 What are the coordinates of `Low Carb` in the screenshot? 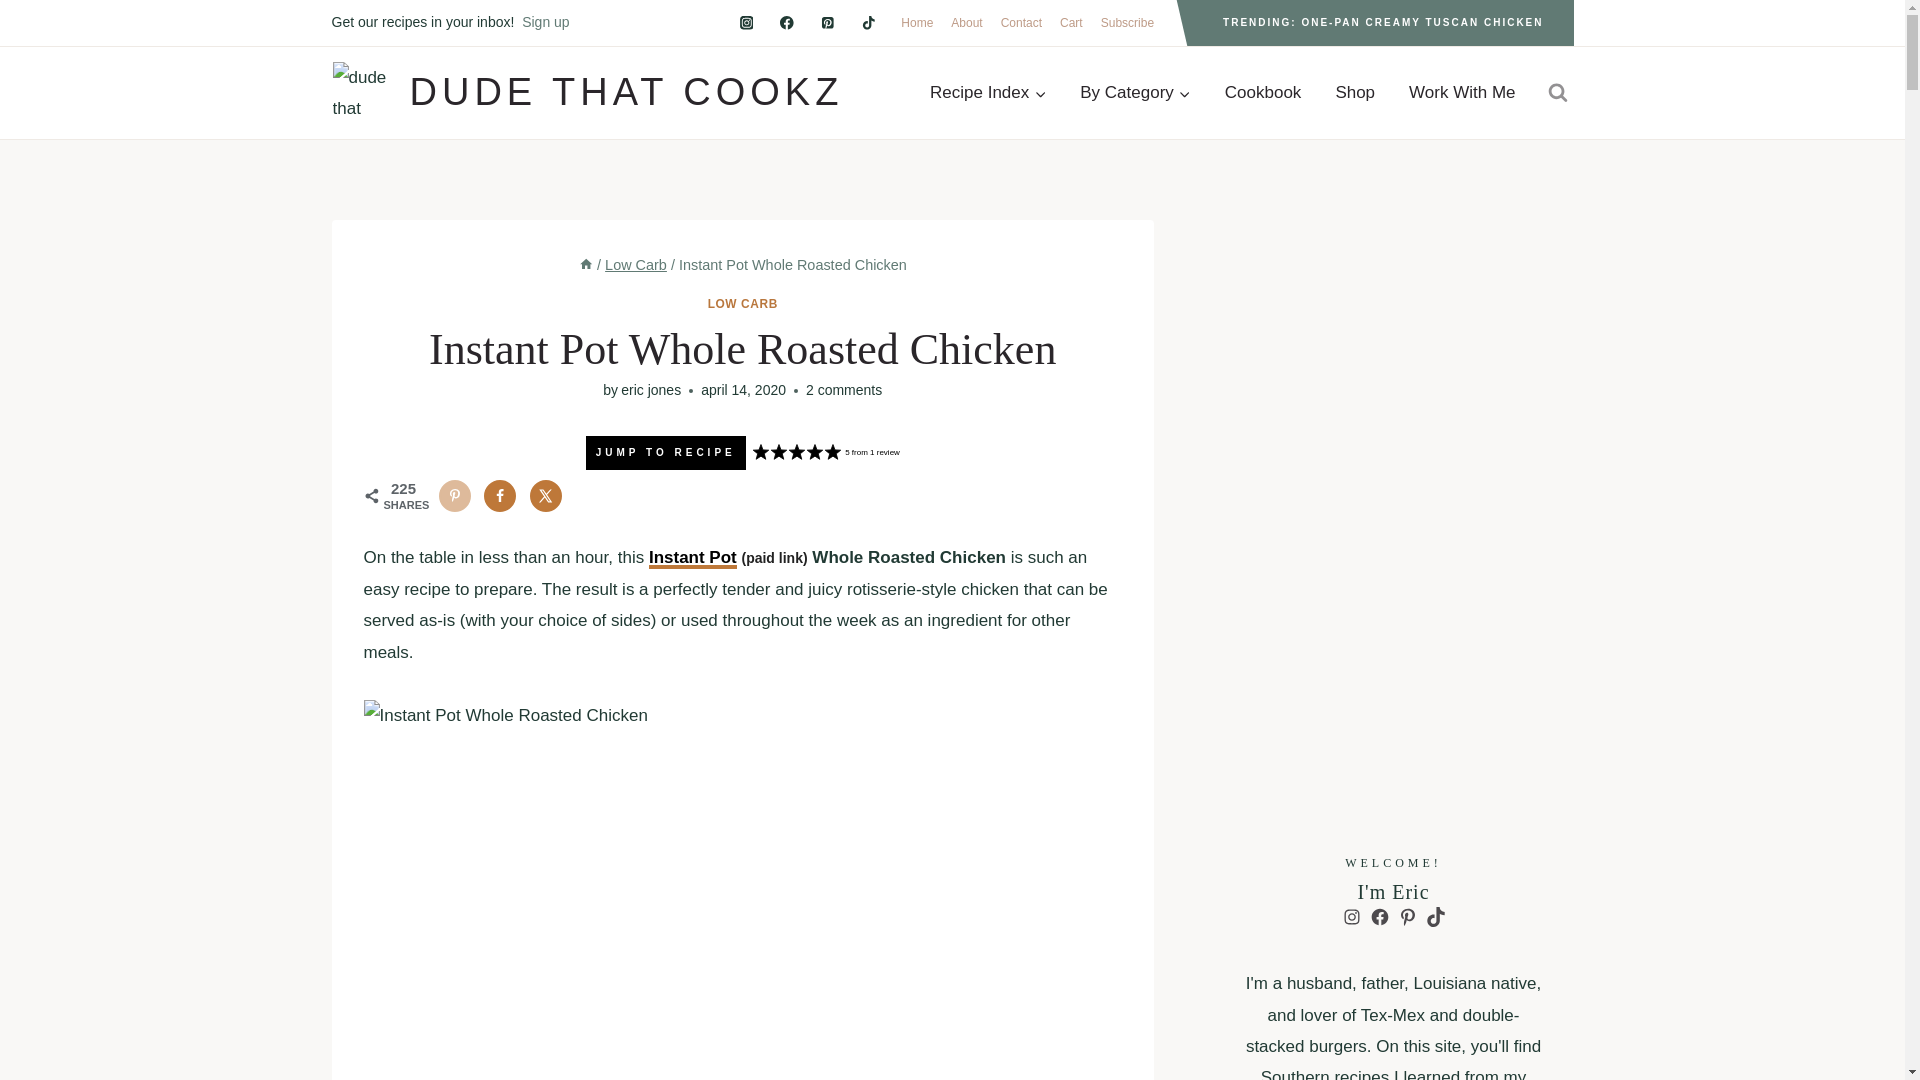 It's located at (635, 265).